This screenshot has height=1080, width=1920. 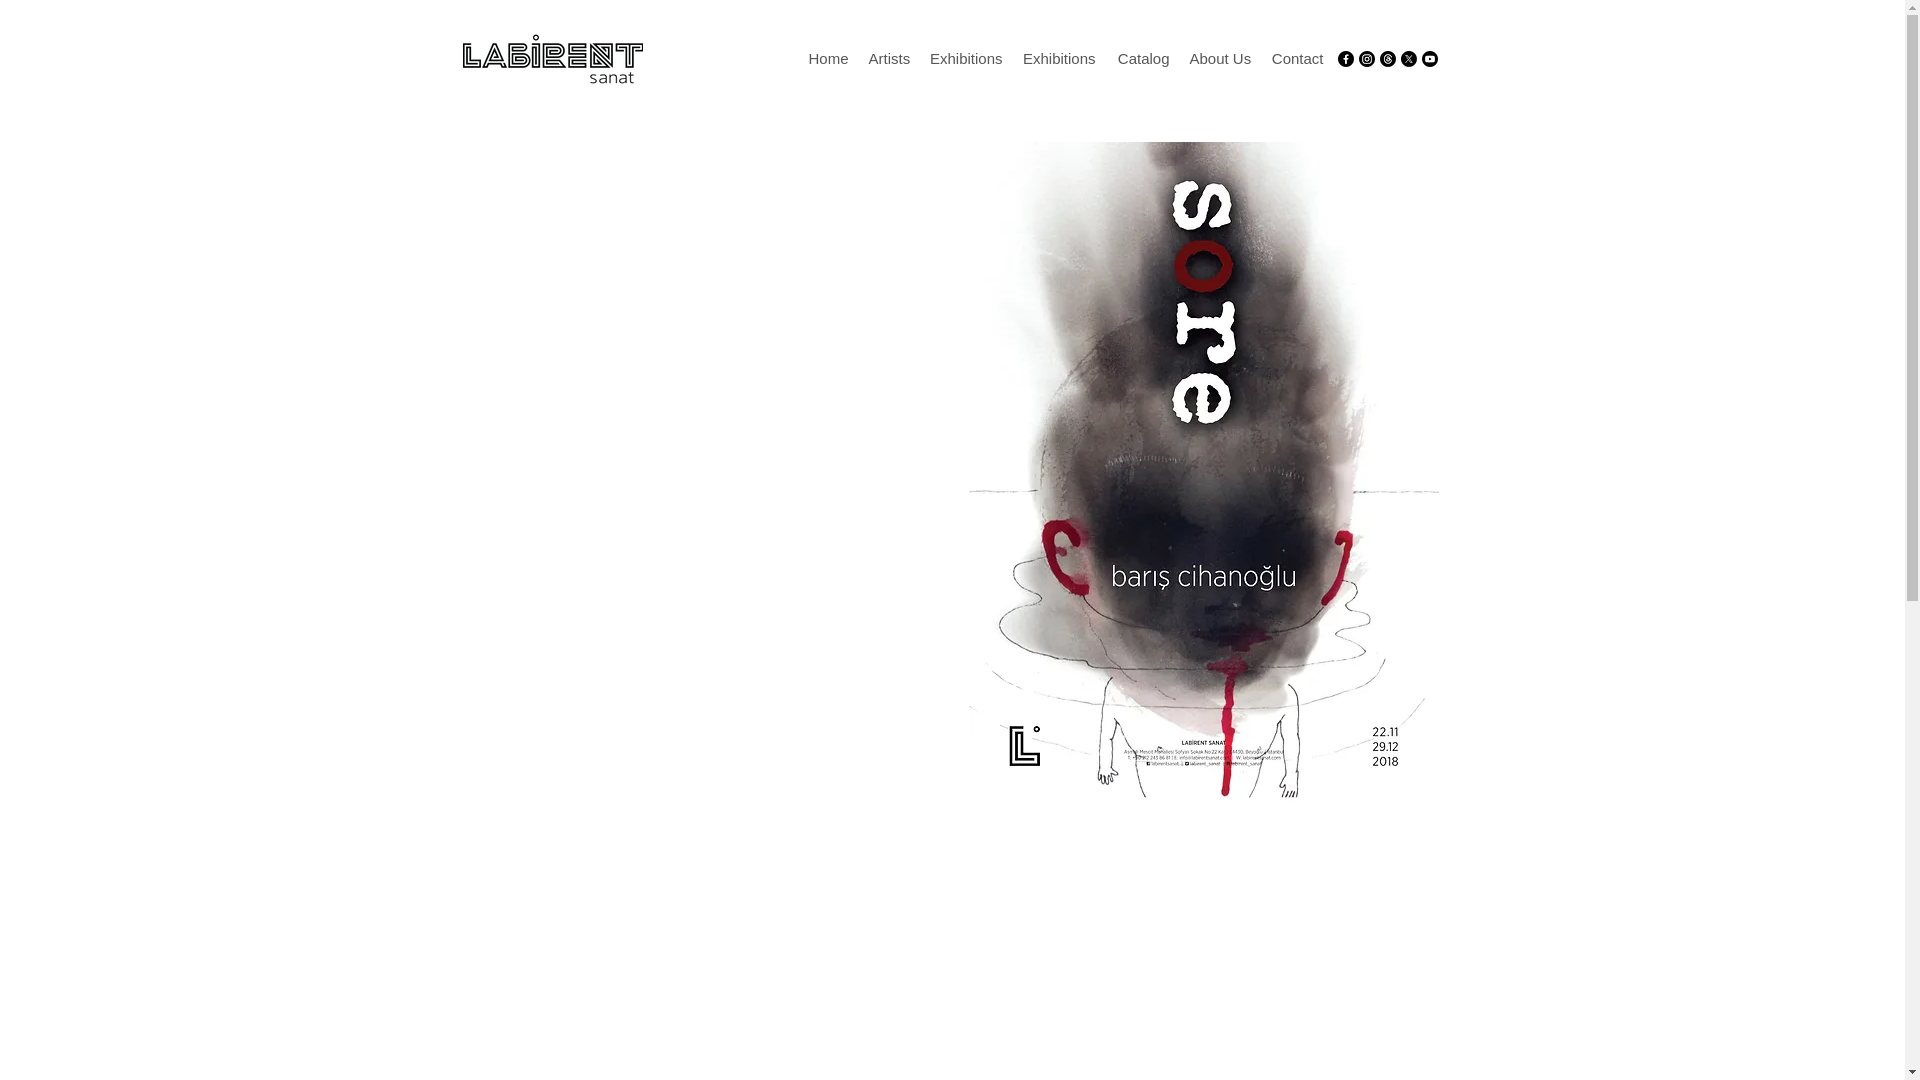 What do you see at coordinates (888, 59) in the screenshot?
I see `Artists` at bounding box center [888, 59].